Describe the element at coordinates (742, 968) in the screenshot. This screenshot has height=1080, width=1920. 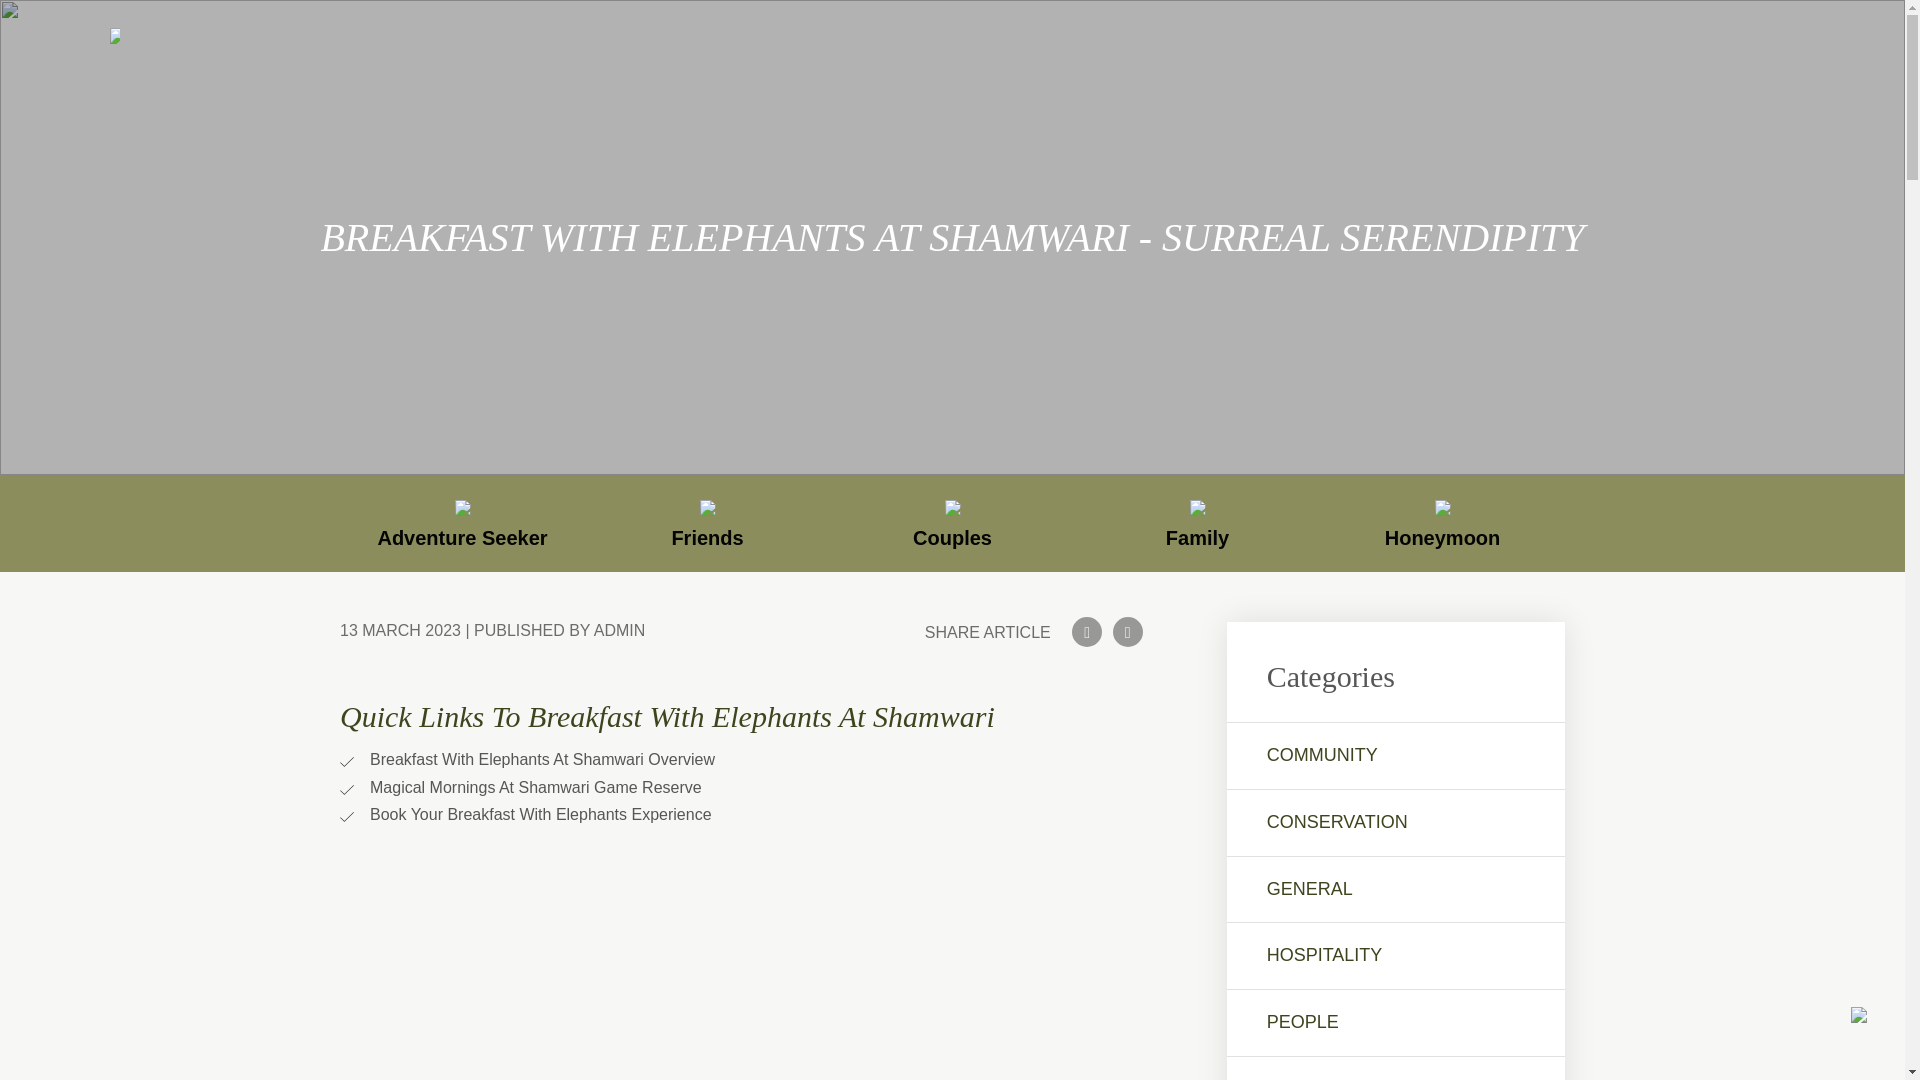
I see `YouTube video player` at that location.